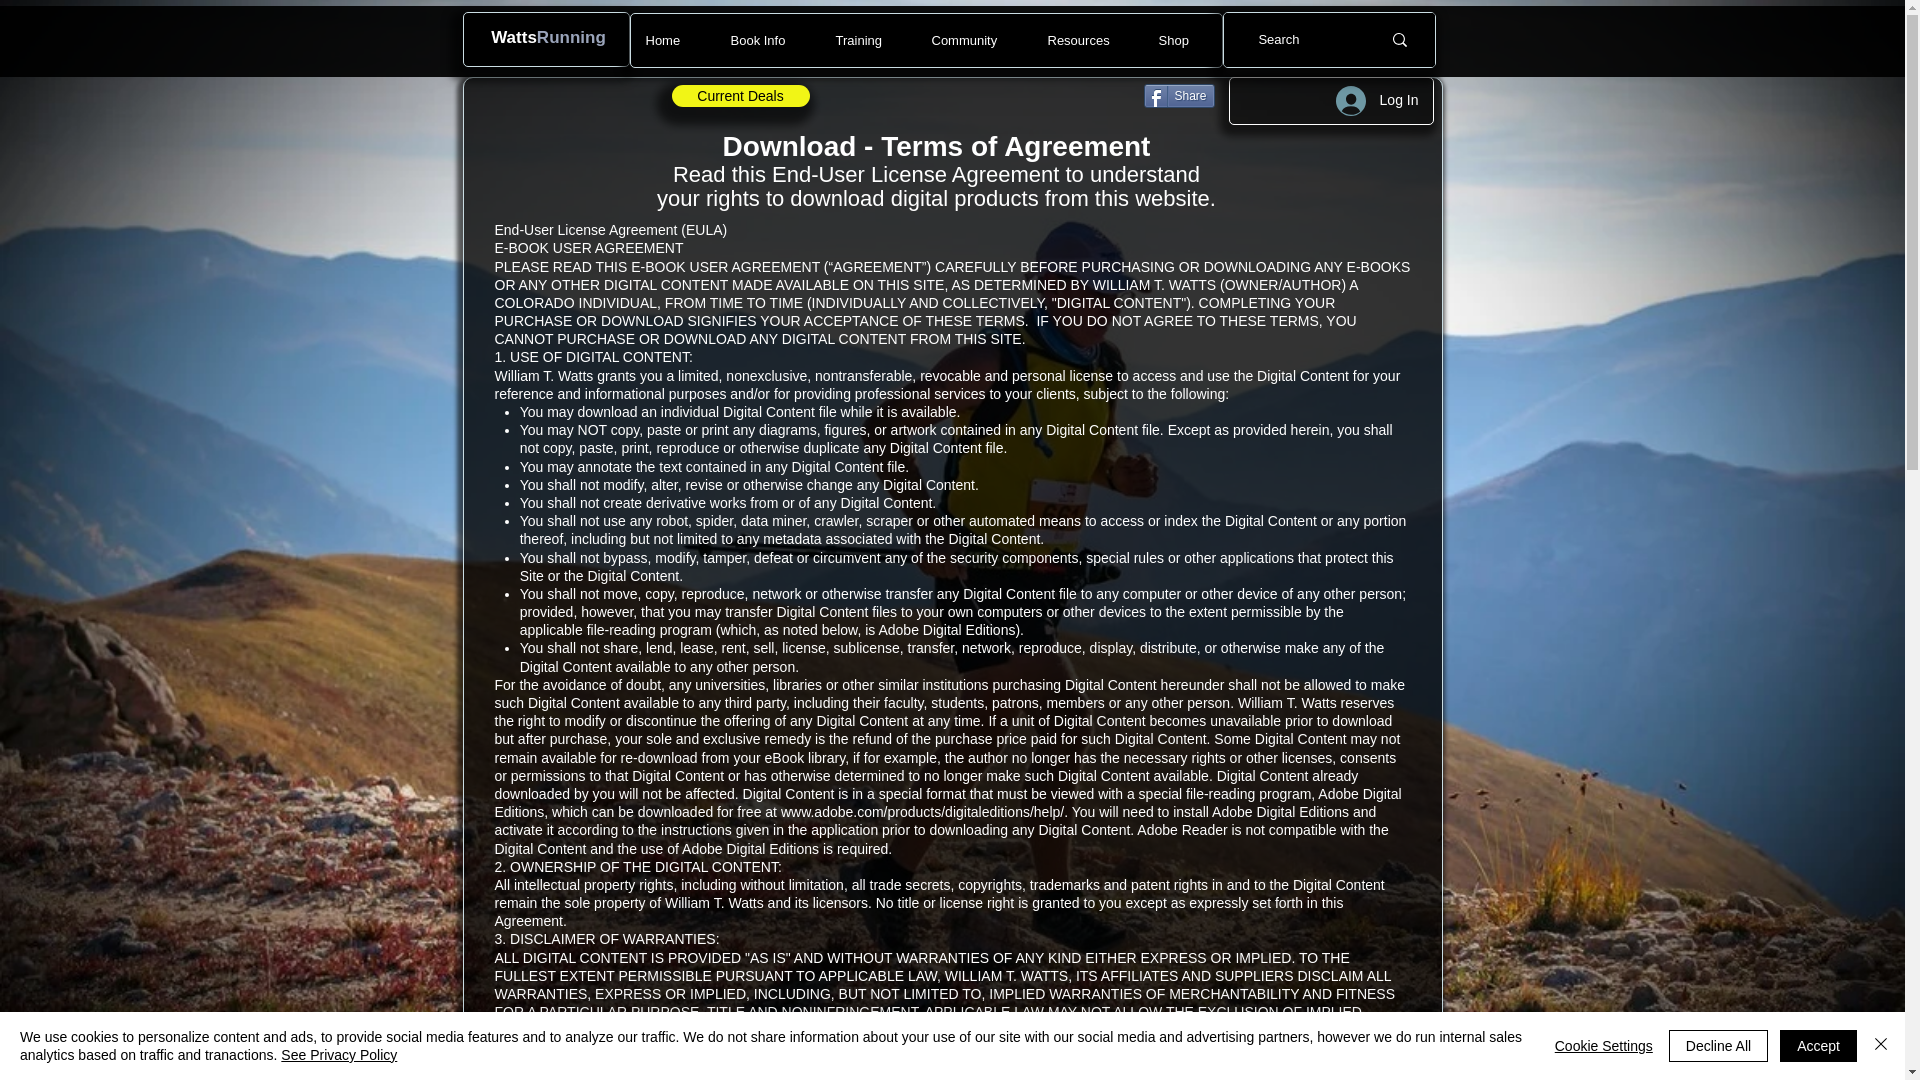 Image resolution: width=1920 pixels, height=1080 pixels. I want to click on Home, so click(672, 40).